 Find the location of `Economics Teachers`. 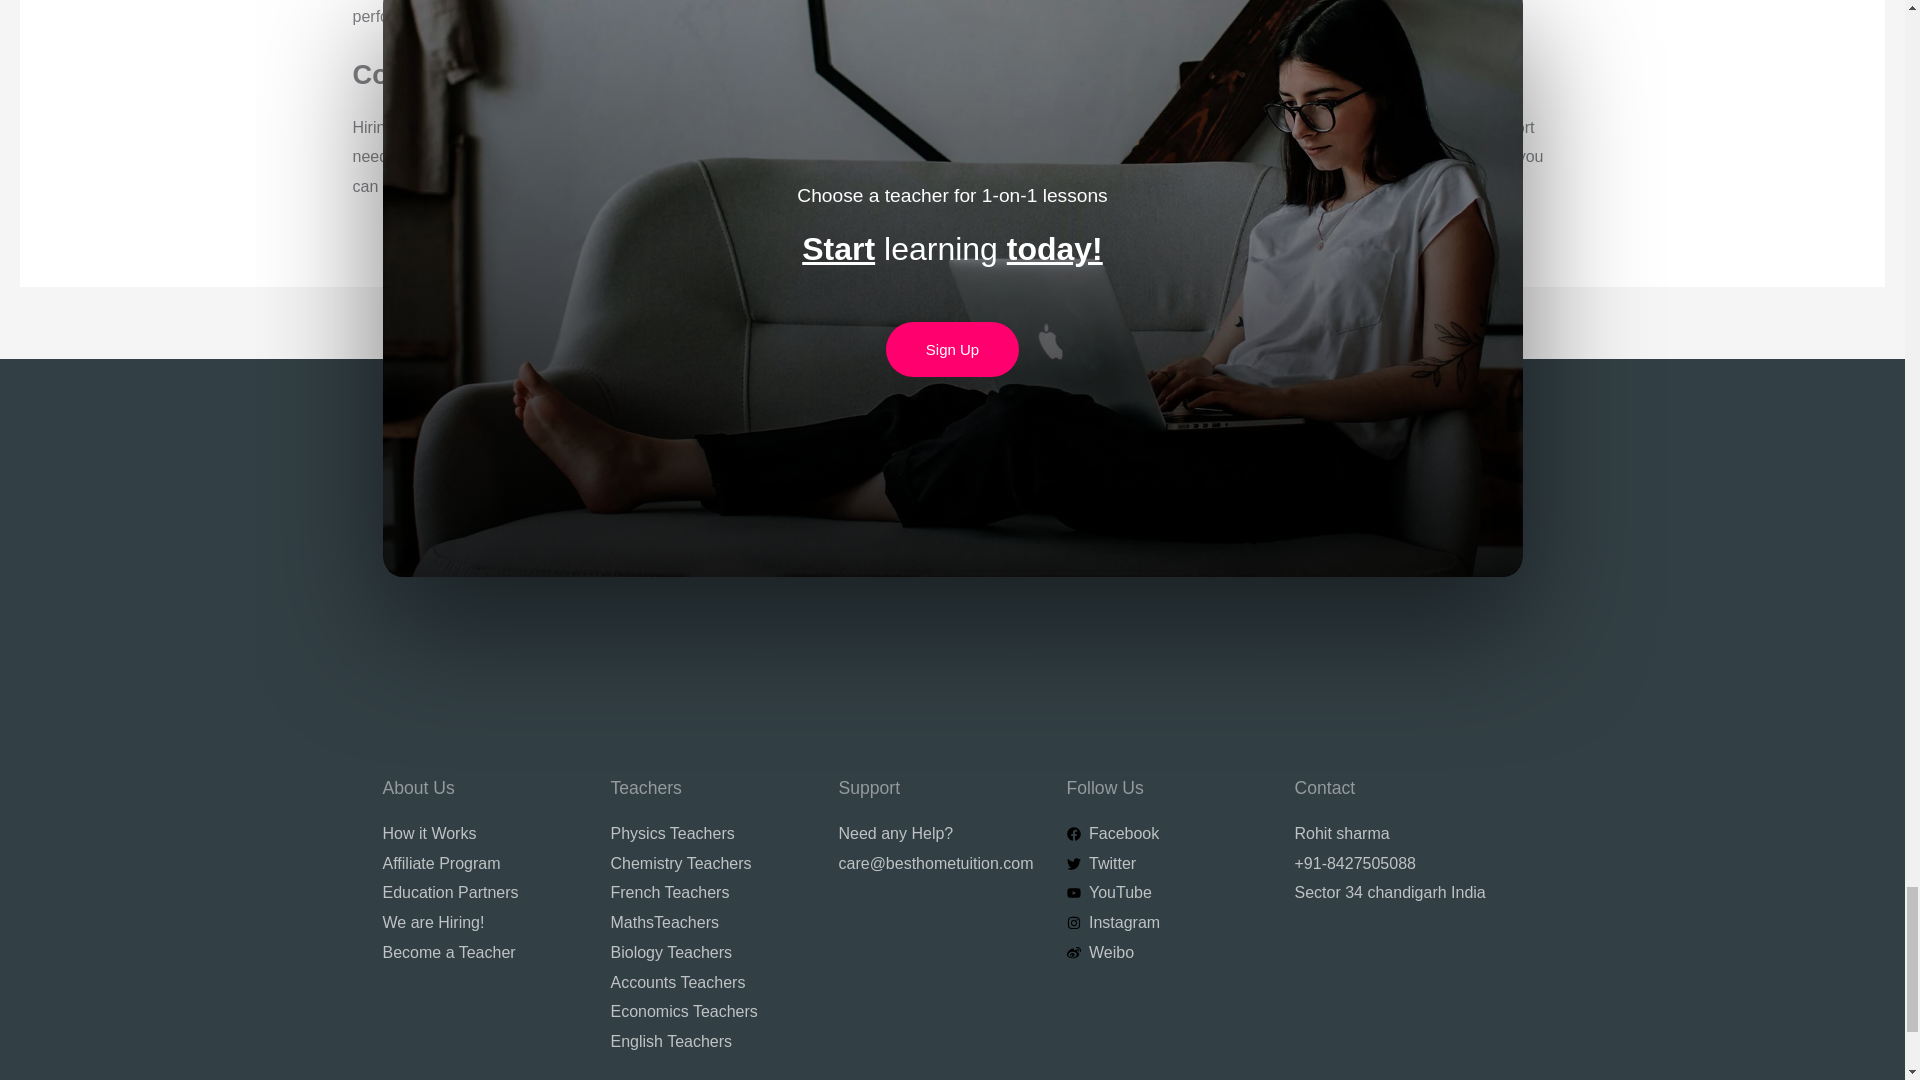

Economics Teachers is located at coordinates (711, 1012).